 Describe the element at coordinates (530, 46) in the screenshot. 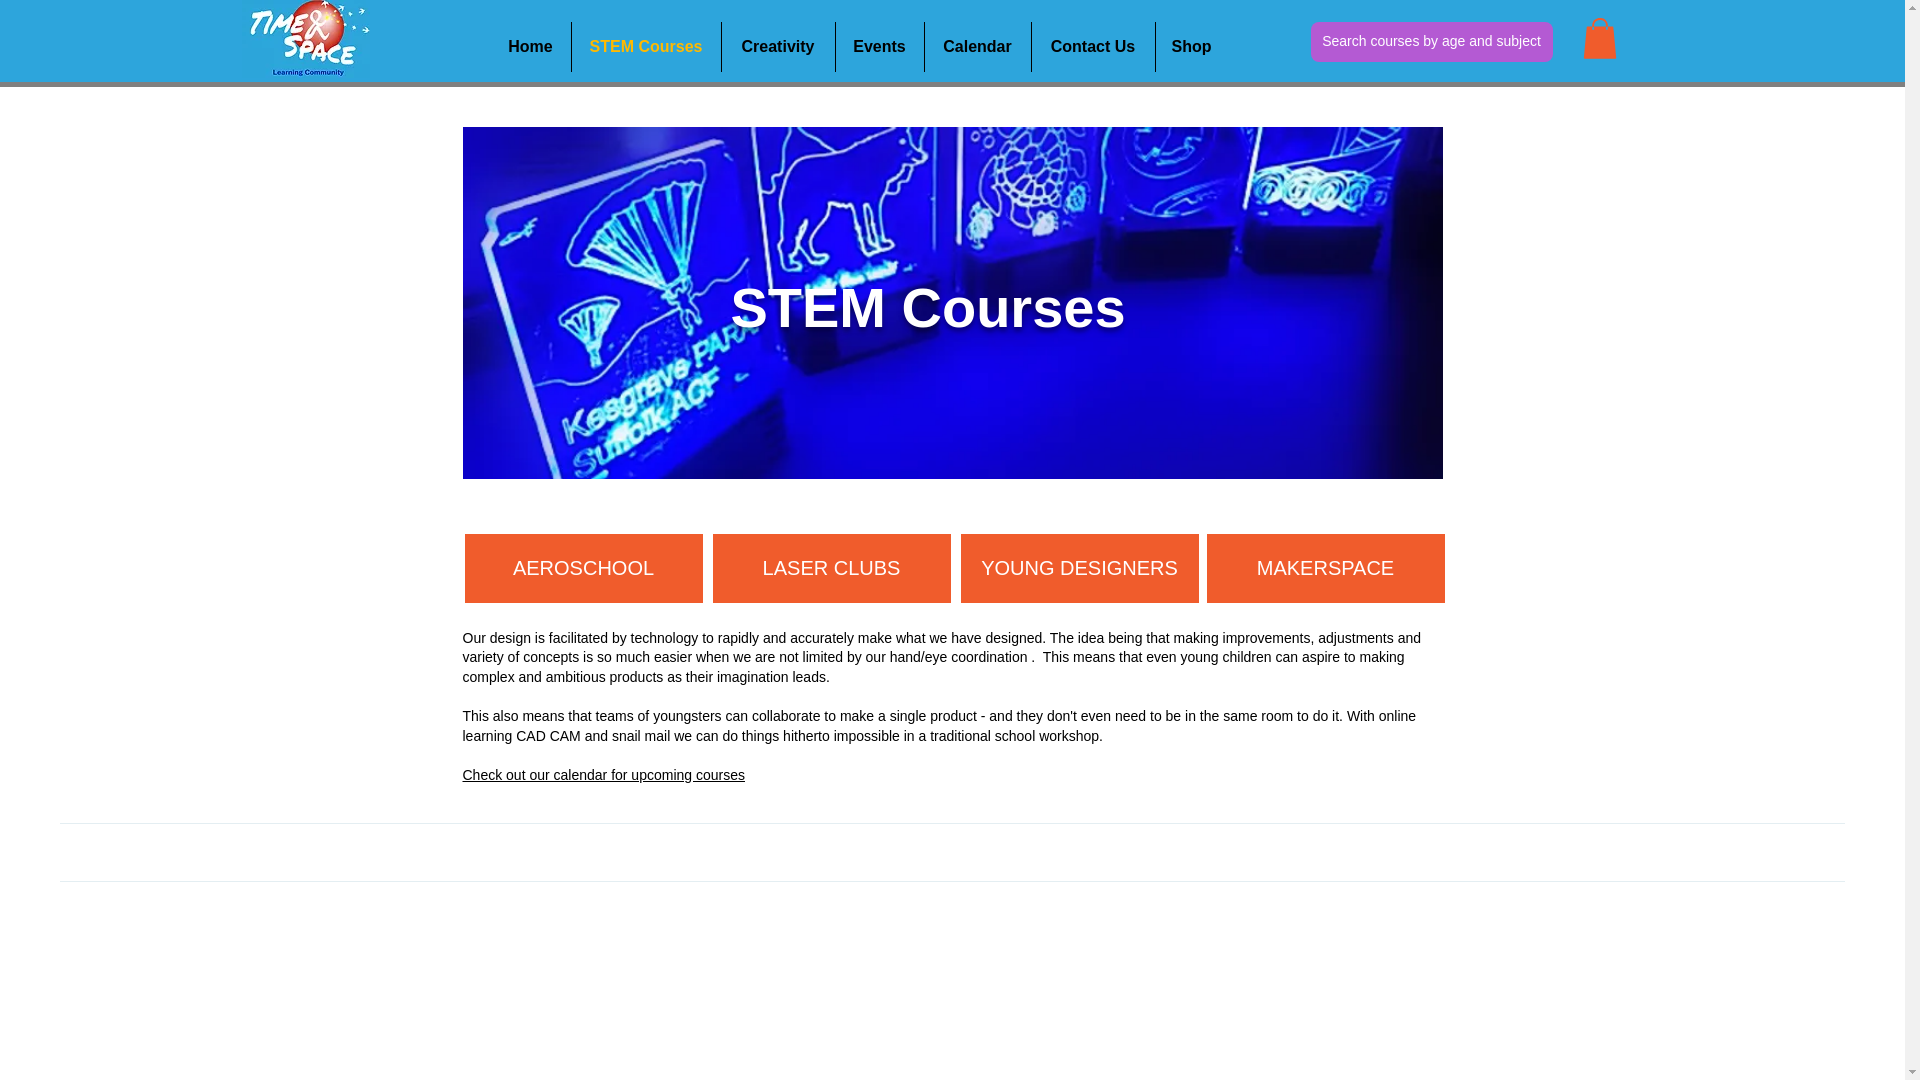

I see `Home` at that location.